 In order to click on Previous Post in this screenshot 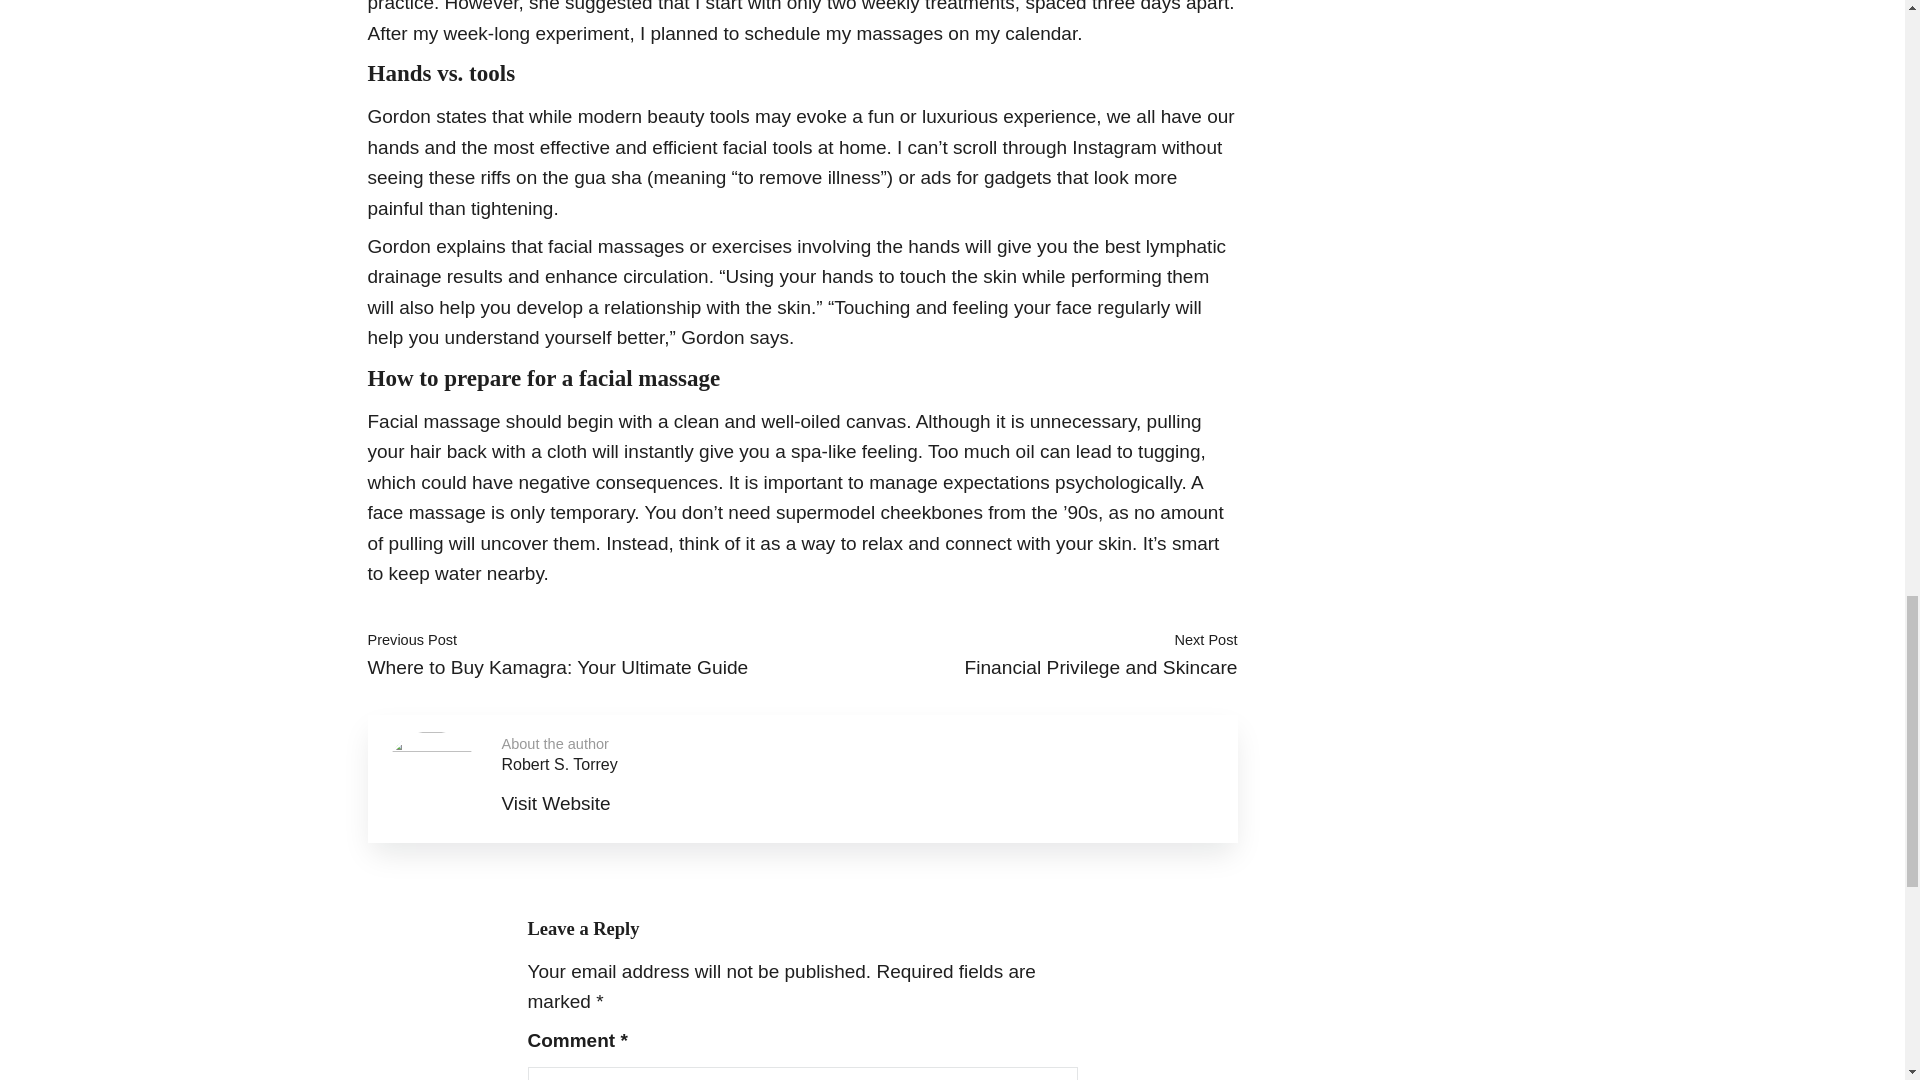, I will do `click(413, 640)`.